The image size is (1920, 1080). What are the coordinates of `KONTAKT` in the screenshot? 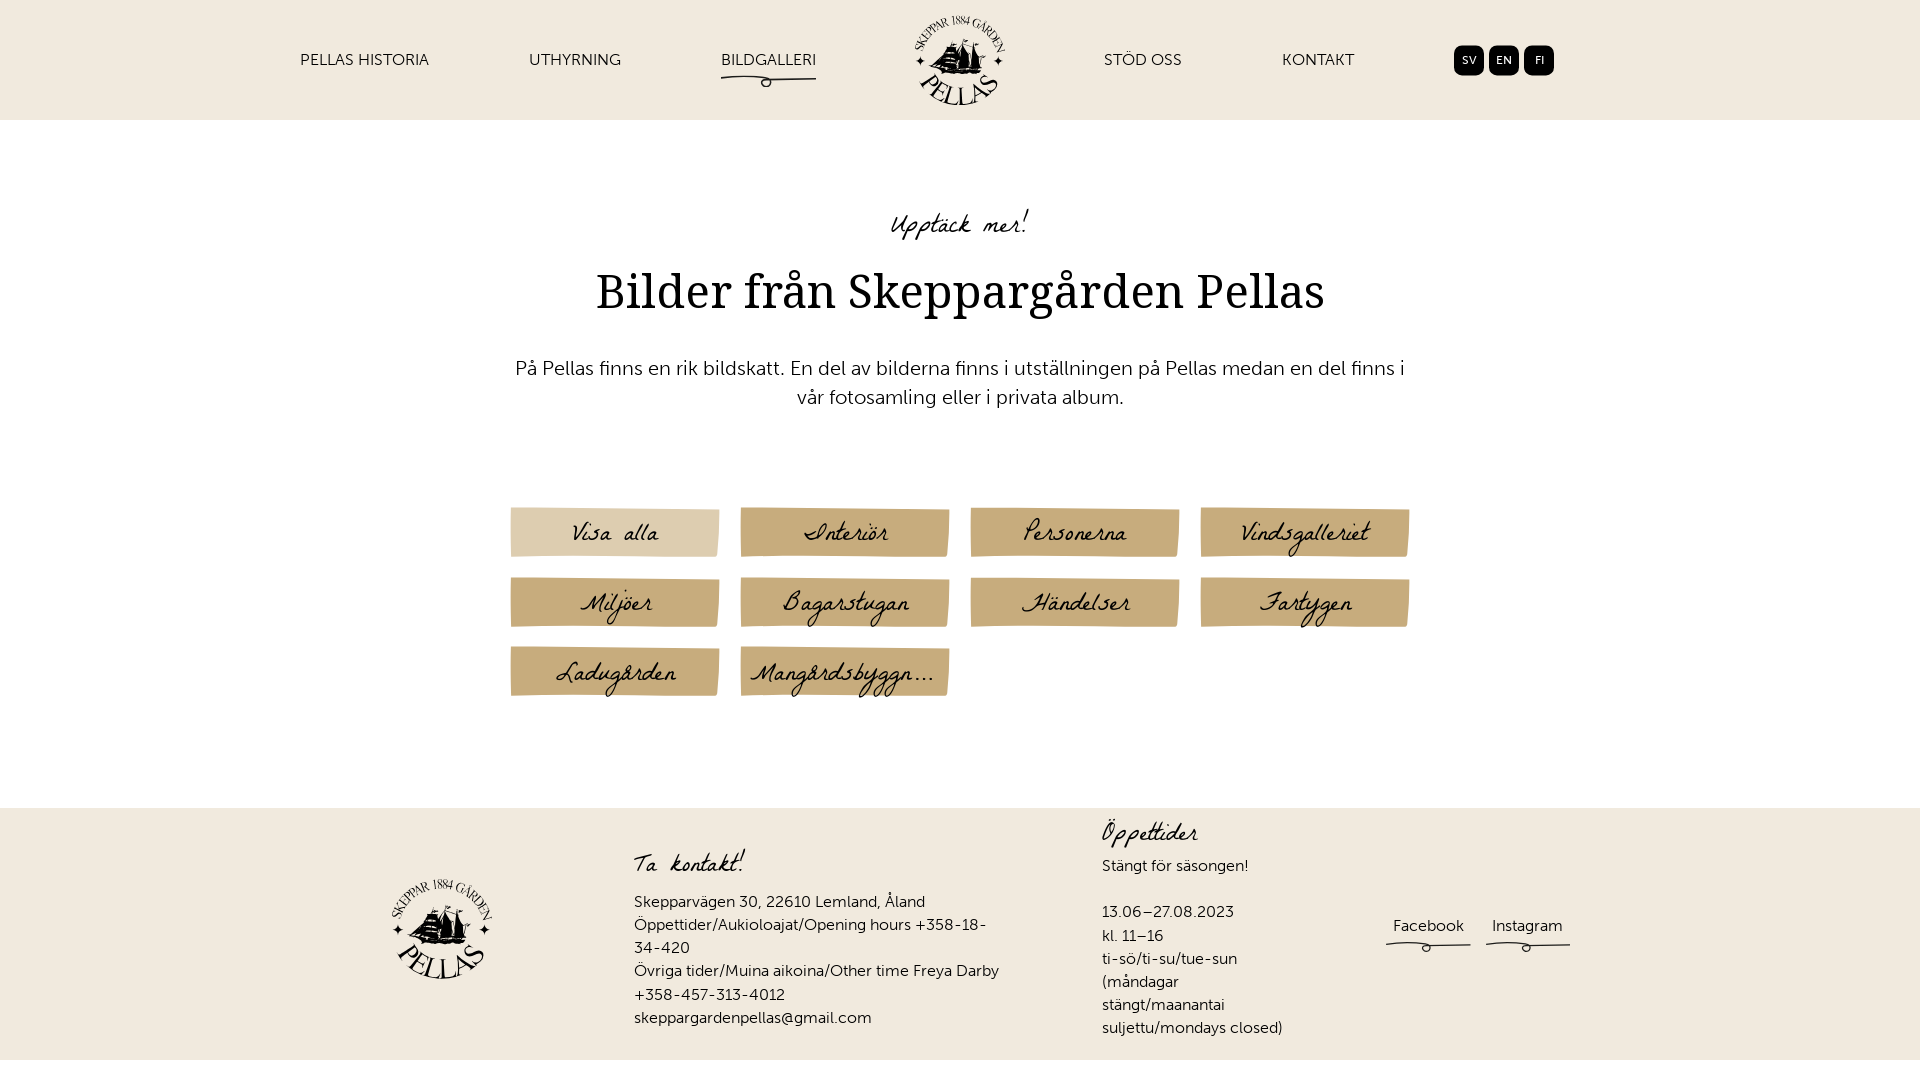 It's located at (1318, 70).